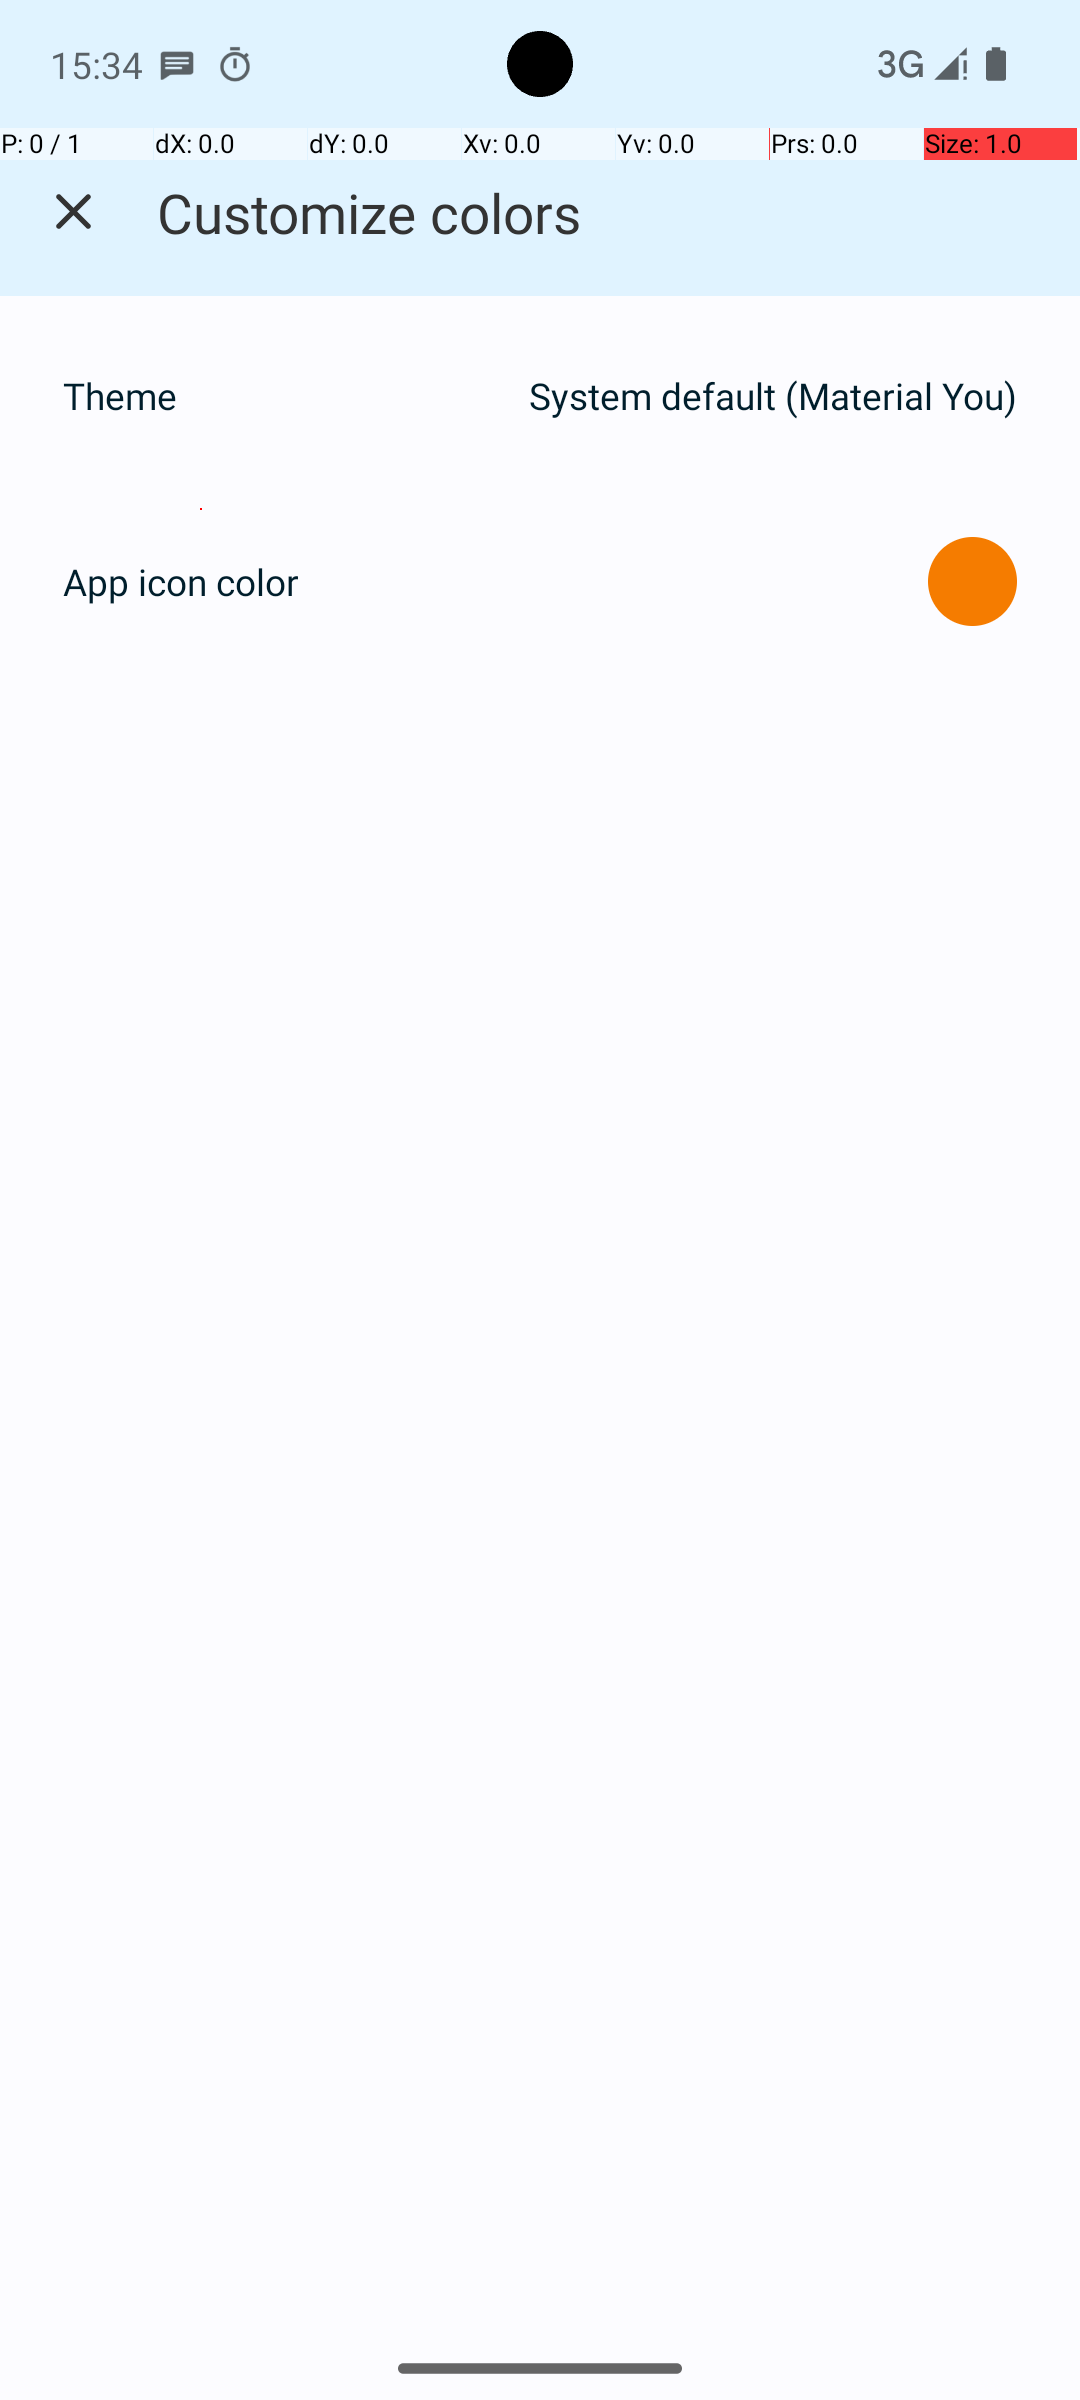  Describe the element at coordinates (181, 582) in the screenshot. I see `App icon color` at that location.